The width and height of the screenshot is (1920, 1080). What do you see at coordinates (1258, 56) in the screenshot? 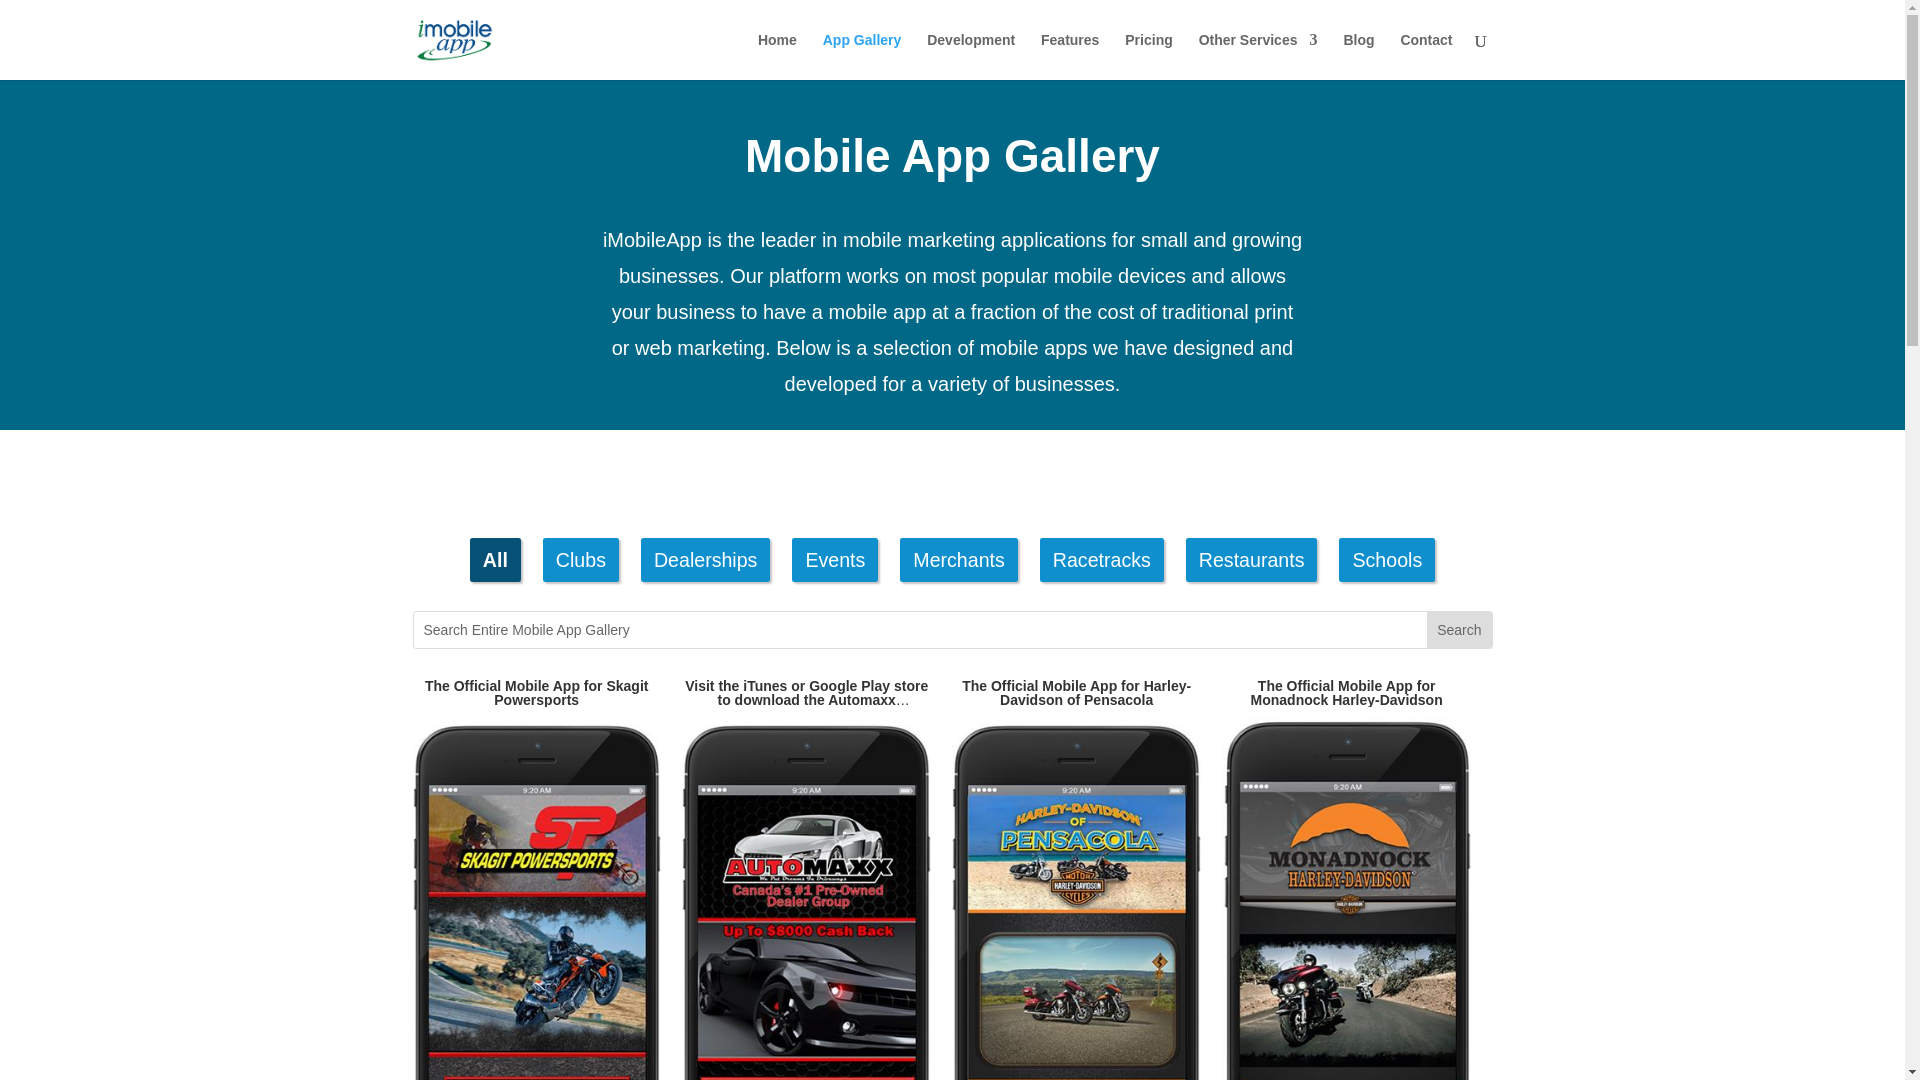
I see `Other Services` at bounding box center [1258, 56].